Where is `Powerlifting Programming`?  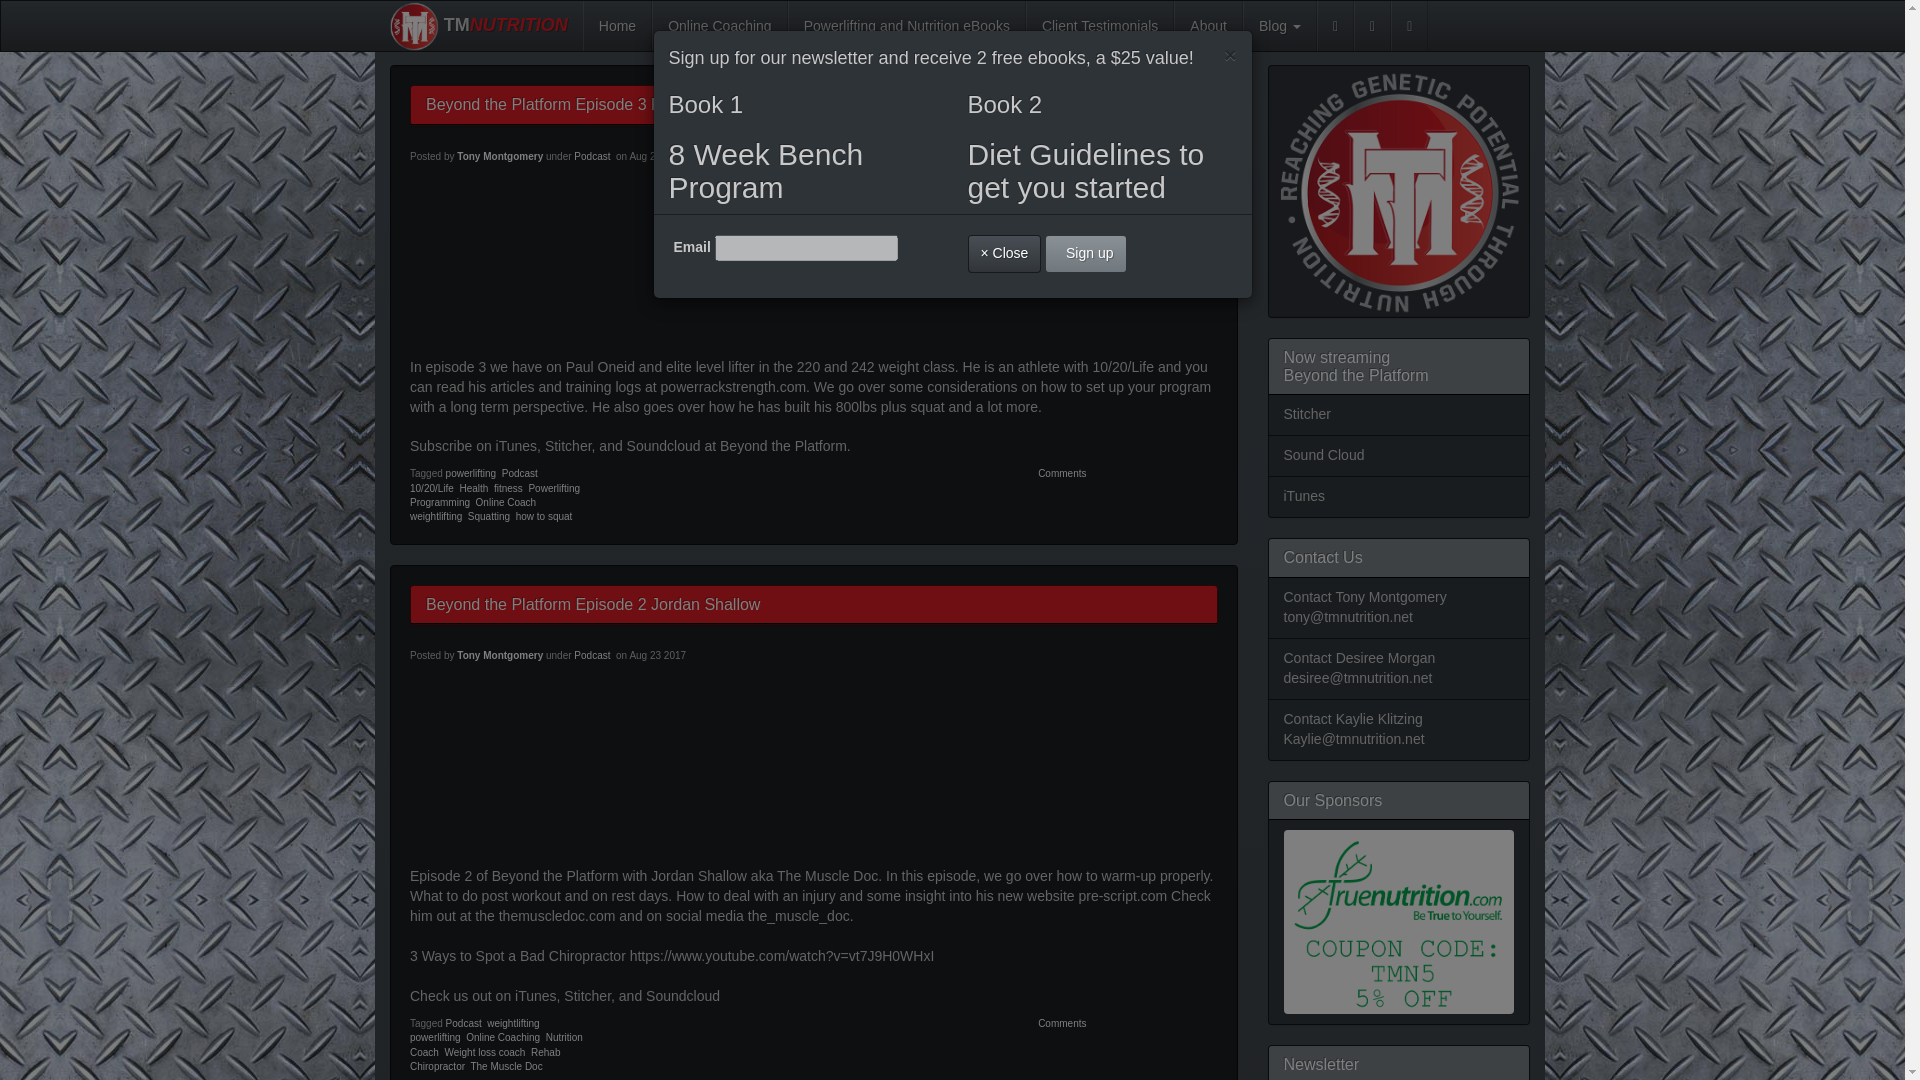
Powerlifting Programming is located at coordinates (494, 494).